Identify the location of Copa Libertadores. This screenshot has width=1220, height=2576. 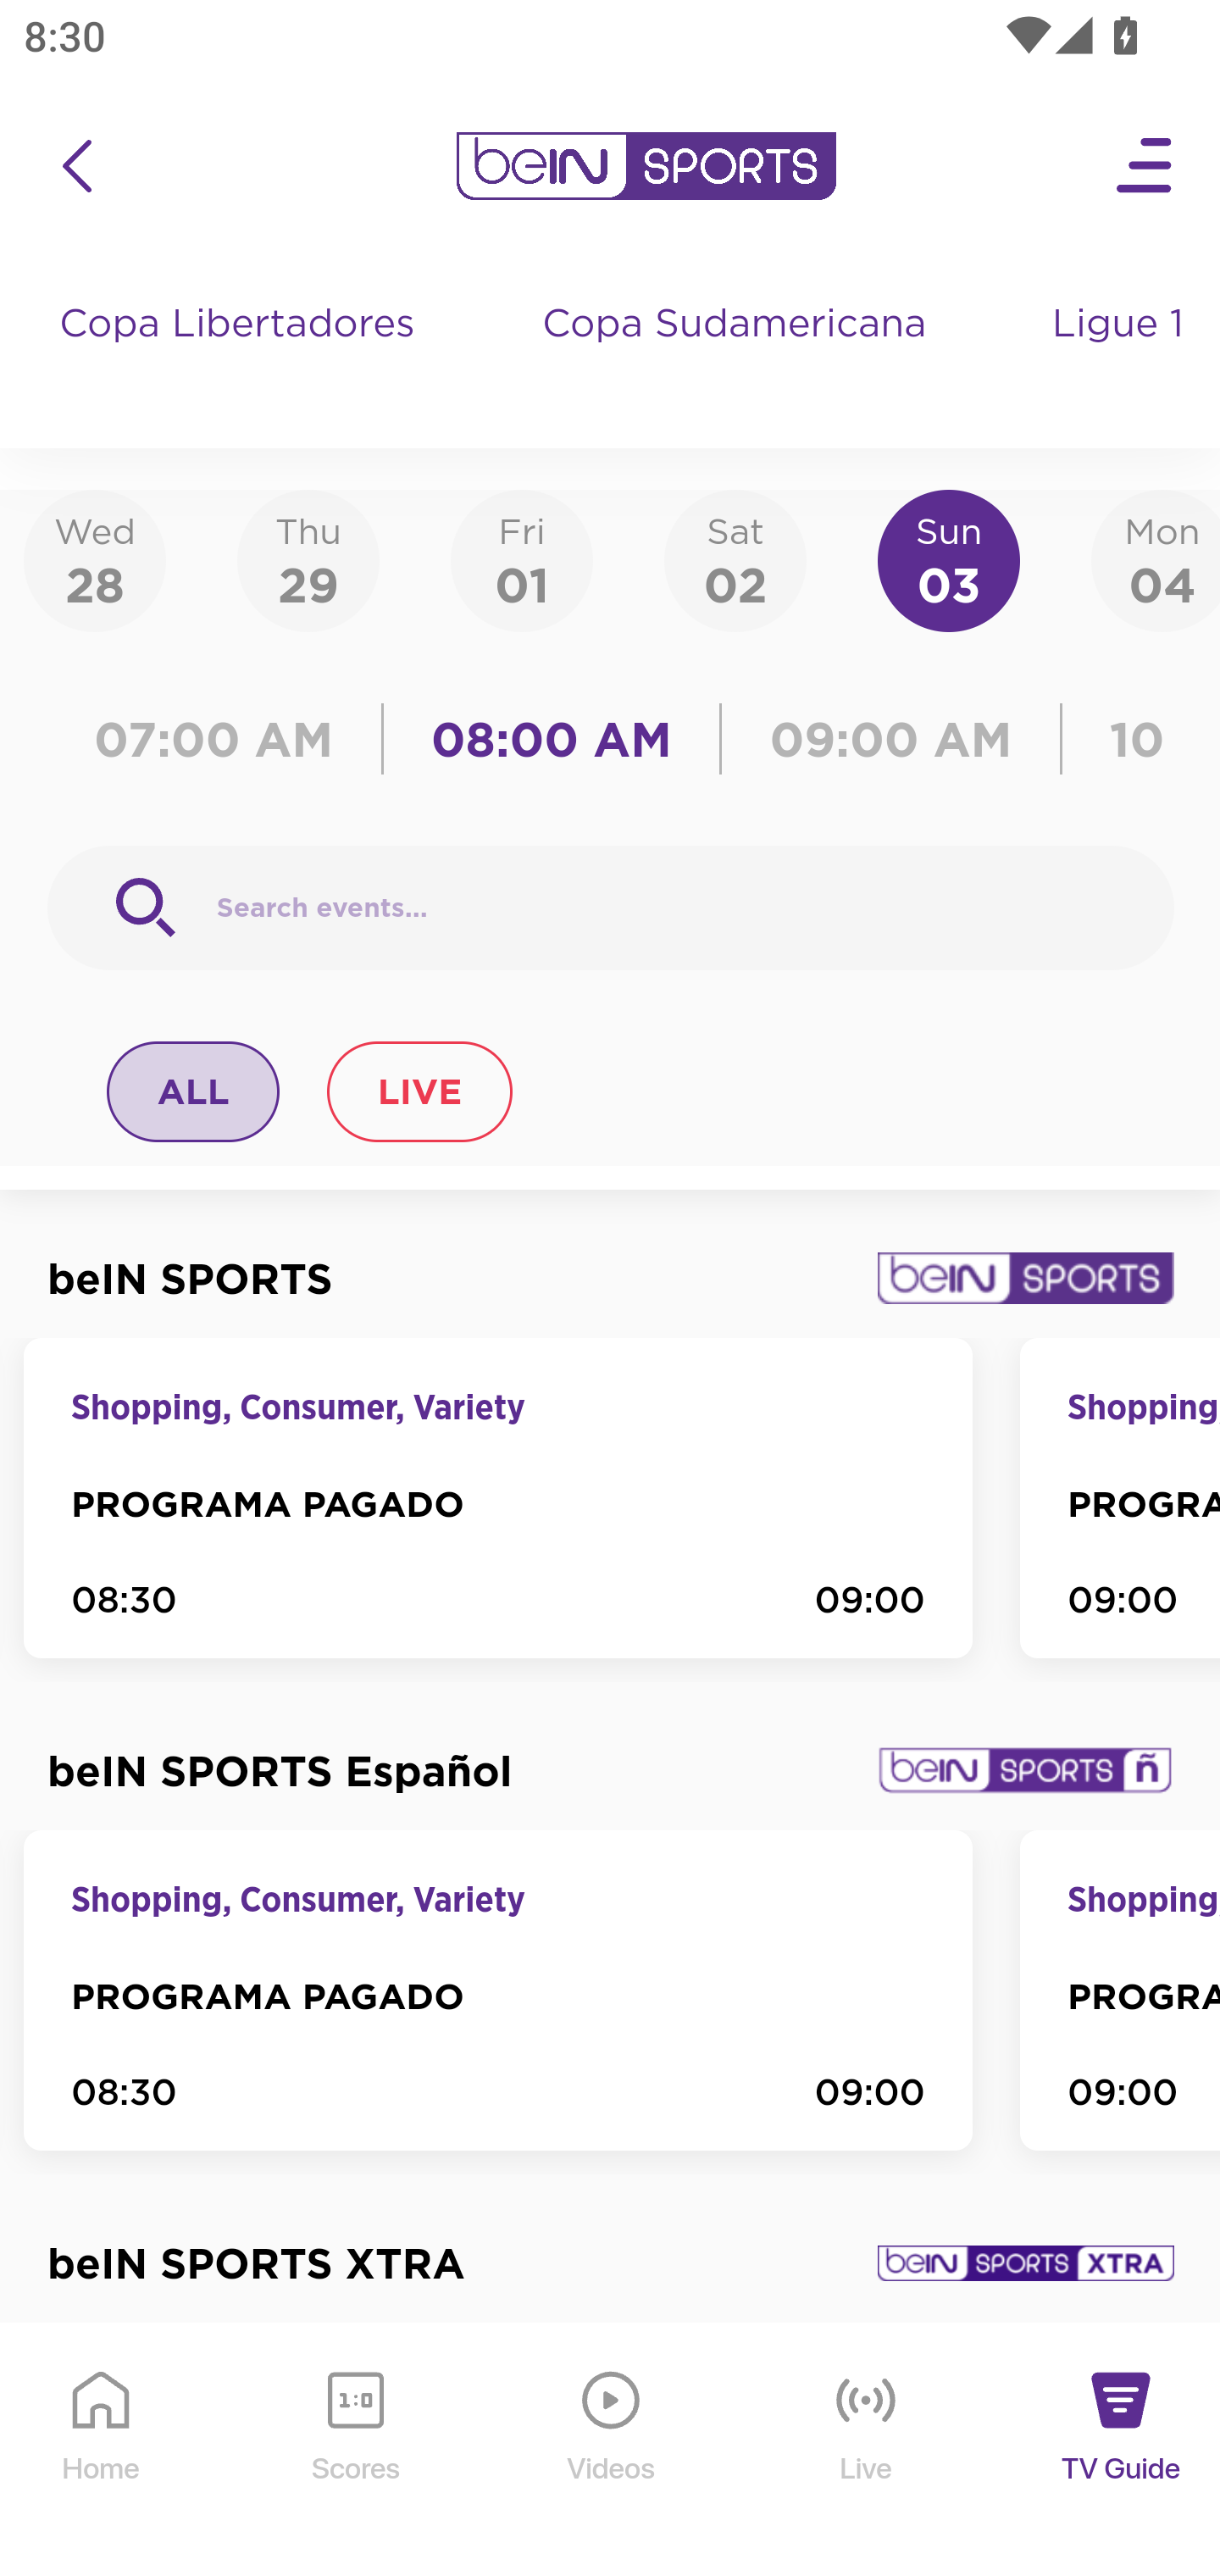
(241, 356).